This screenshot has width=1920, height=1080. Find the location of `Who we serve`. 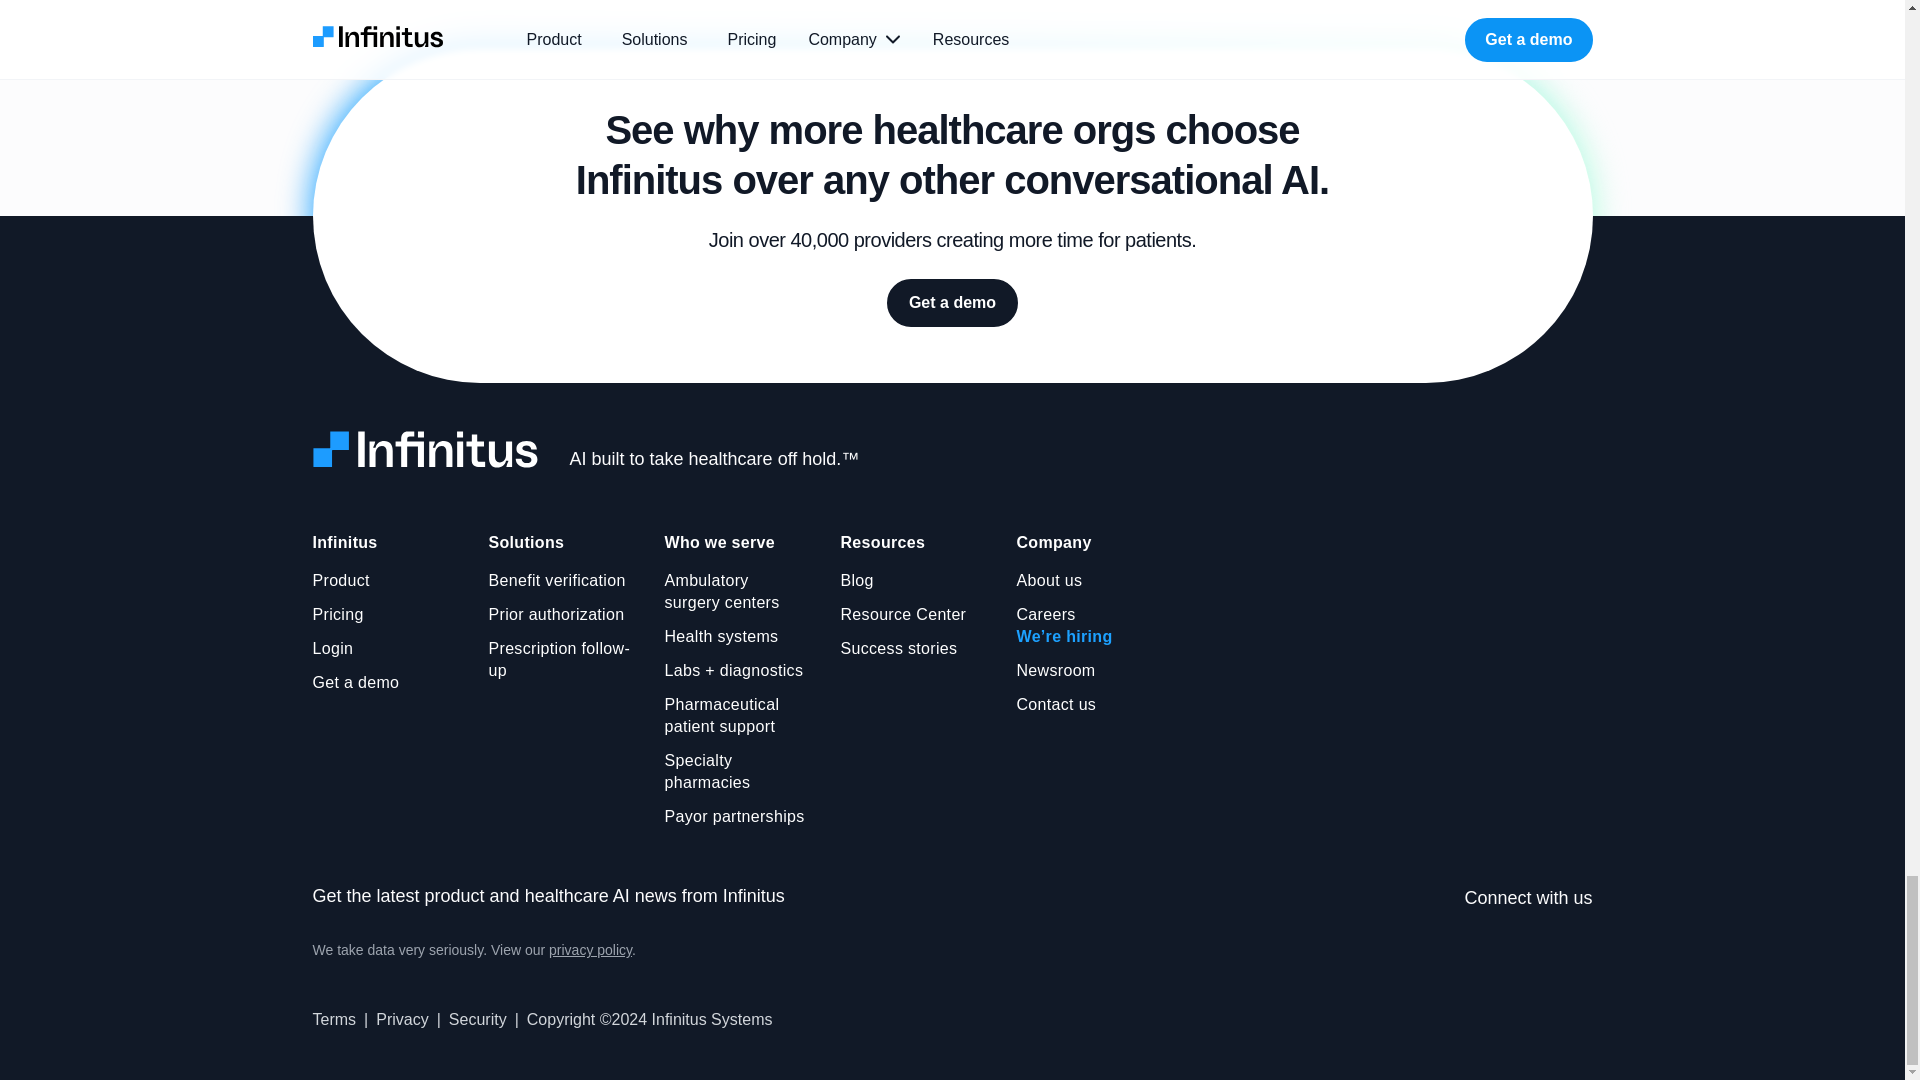

Who we serve is located at coordinates (720, 543).